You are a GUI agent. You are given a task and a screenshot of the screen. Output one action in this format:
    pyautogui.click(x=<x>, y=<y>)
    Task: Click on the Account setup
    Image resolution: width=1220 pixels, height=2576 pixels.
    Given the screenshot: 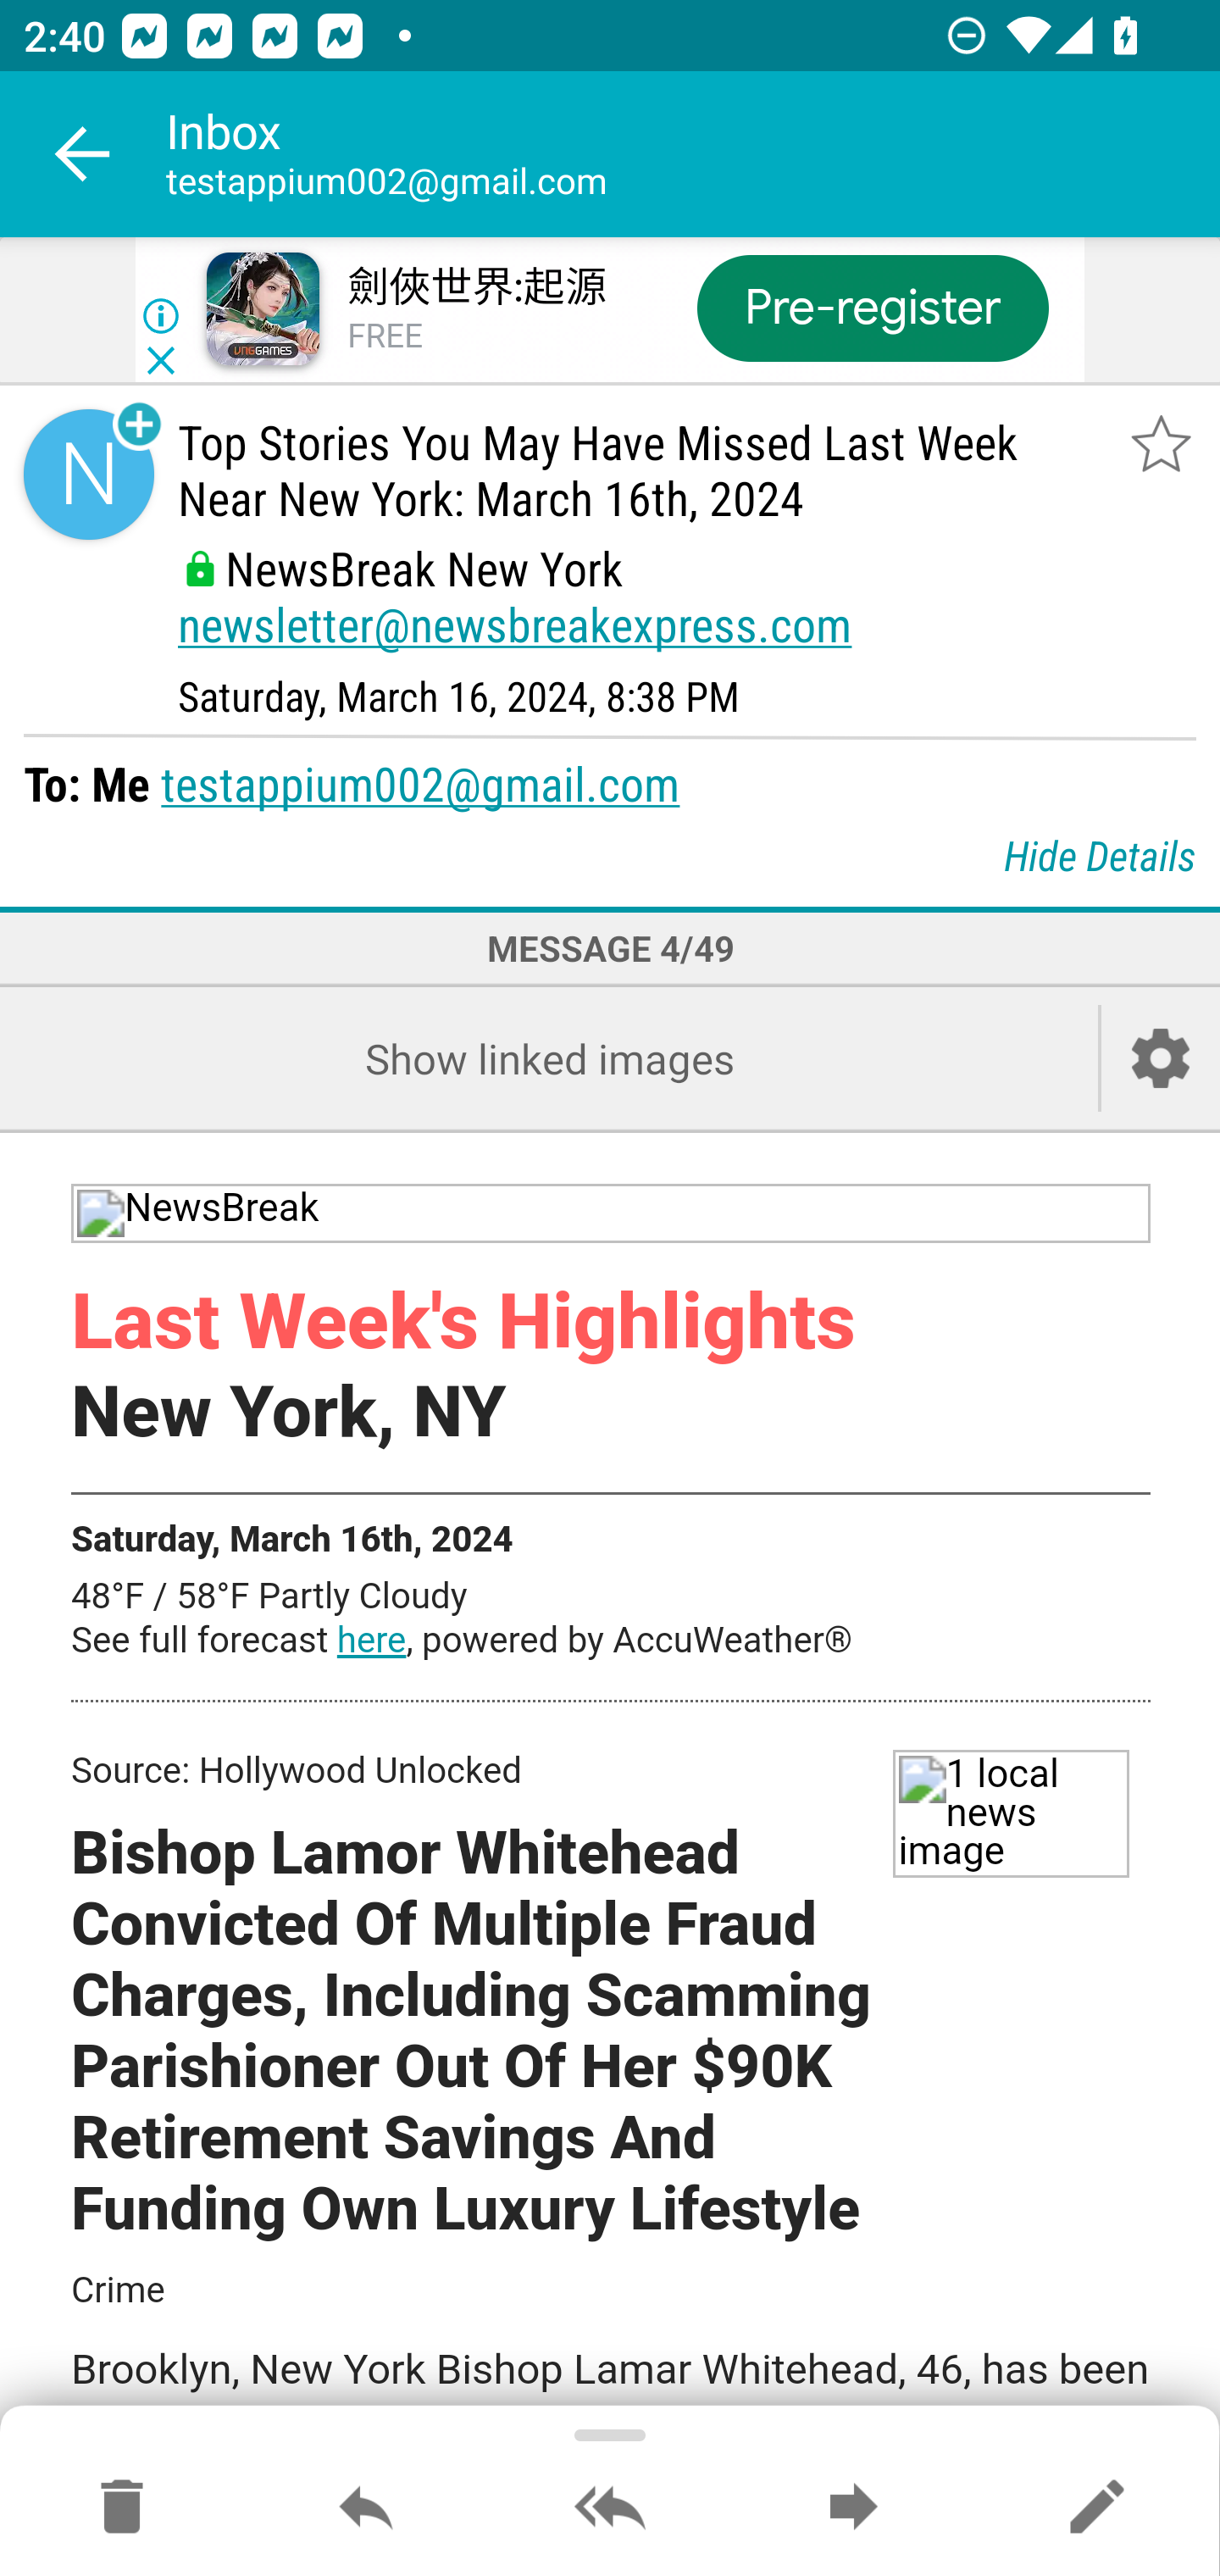 What is the action you would take?
    pyautogui.click(x=1161, y=1058)
    